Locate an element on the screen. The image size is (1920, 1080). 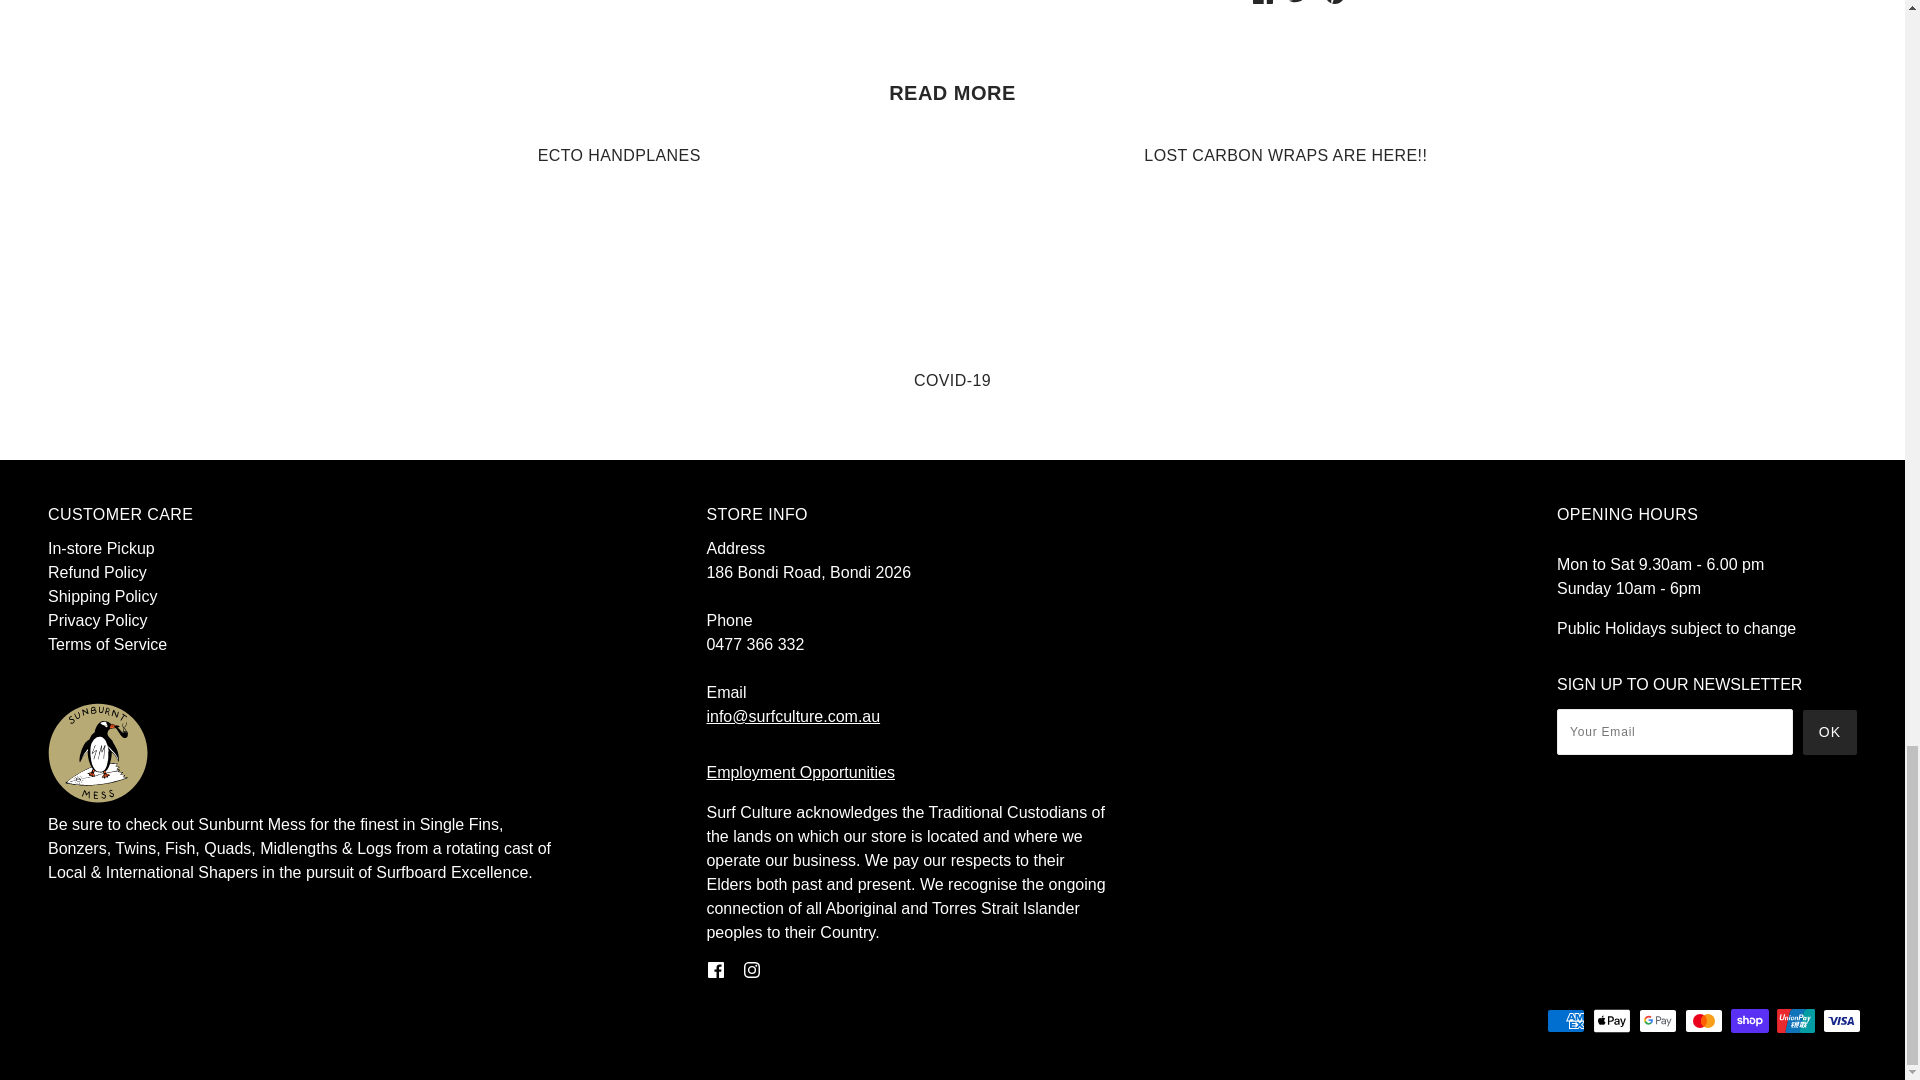
Privacy Policy is located at coordinates (98, 620).